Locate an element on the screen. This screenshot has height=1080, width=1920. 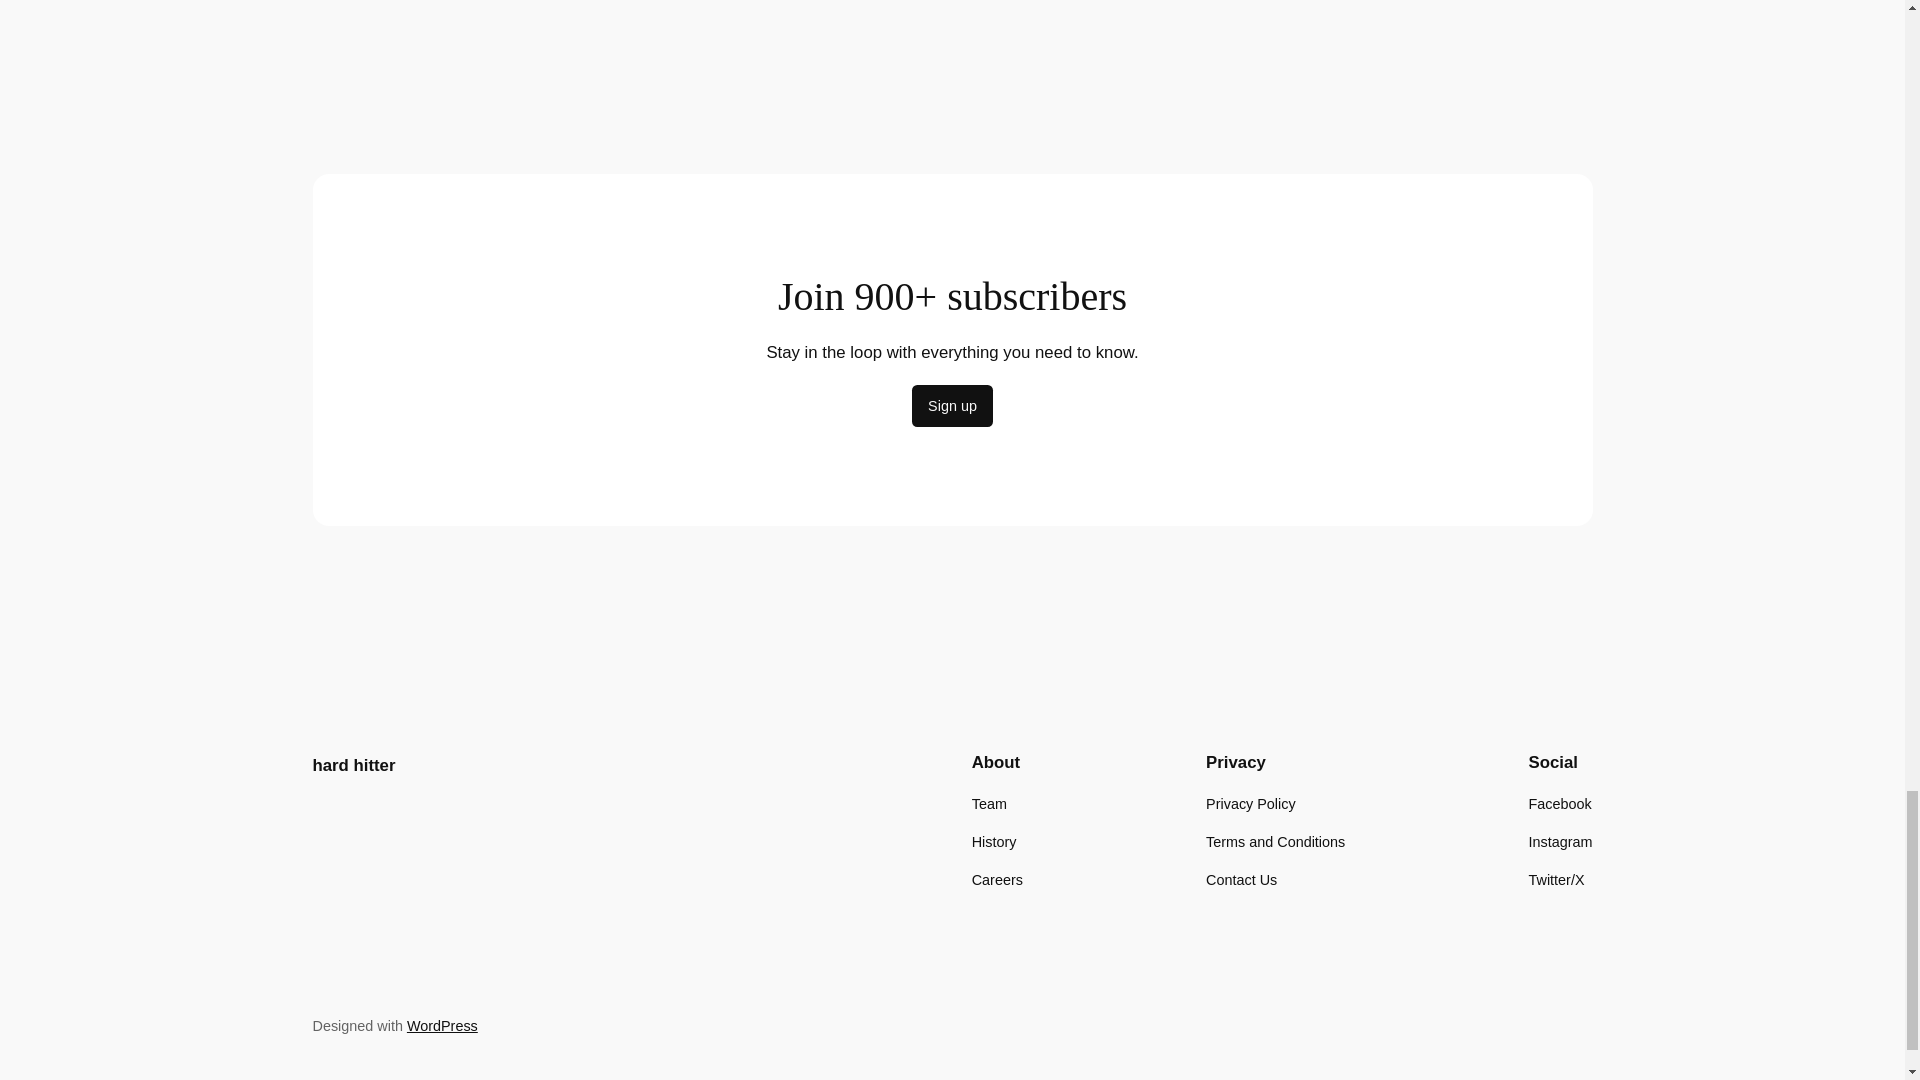
History is located at coordinates (994, 842).